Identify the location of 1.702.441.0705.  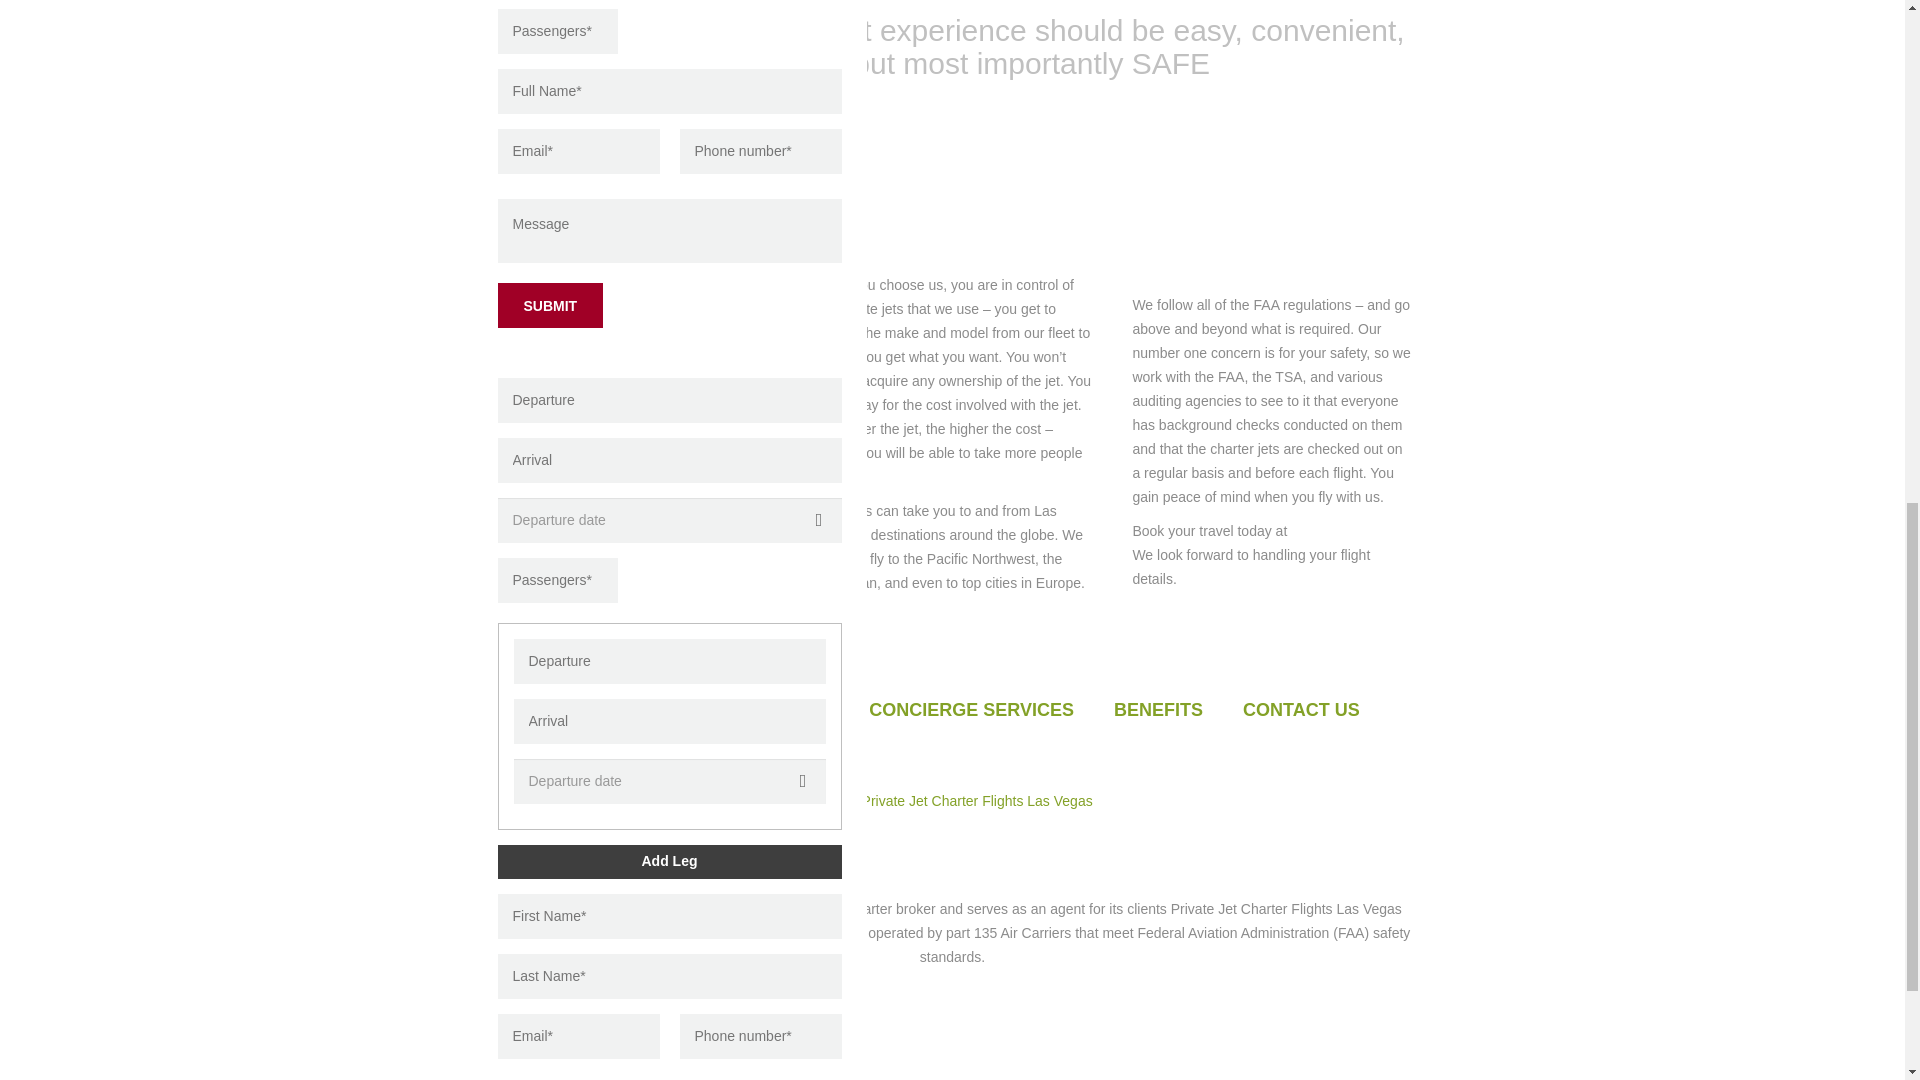
(1143, 776).